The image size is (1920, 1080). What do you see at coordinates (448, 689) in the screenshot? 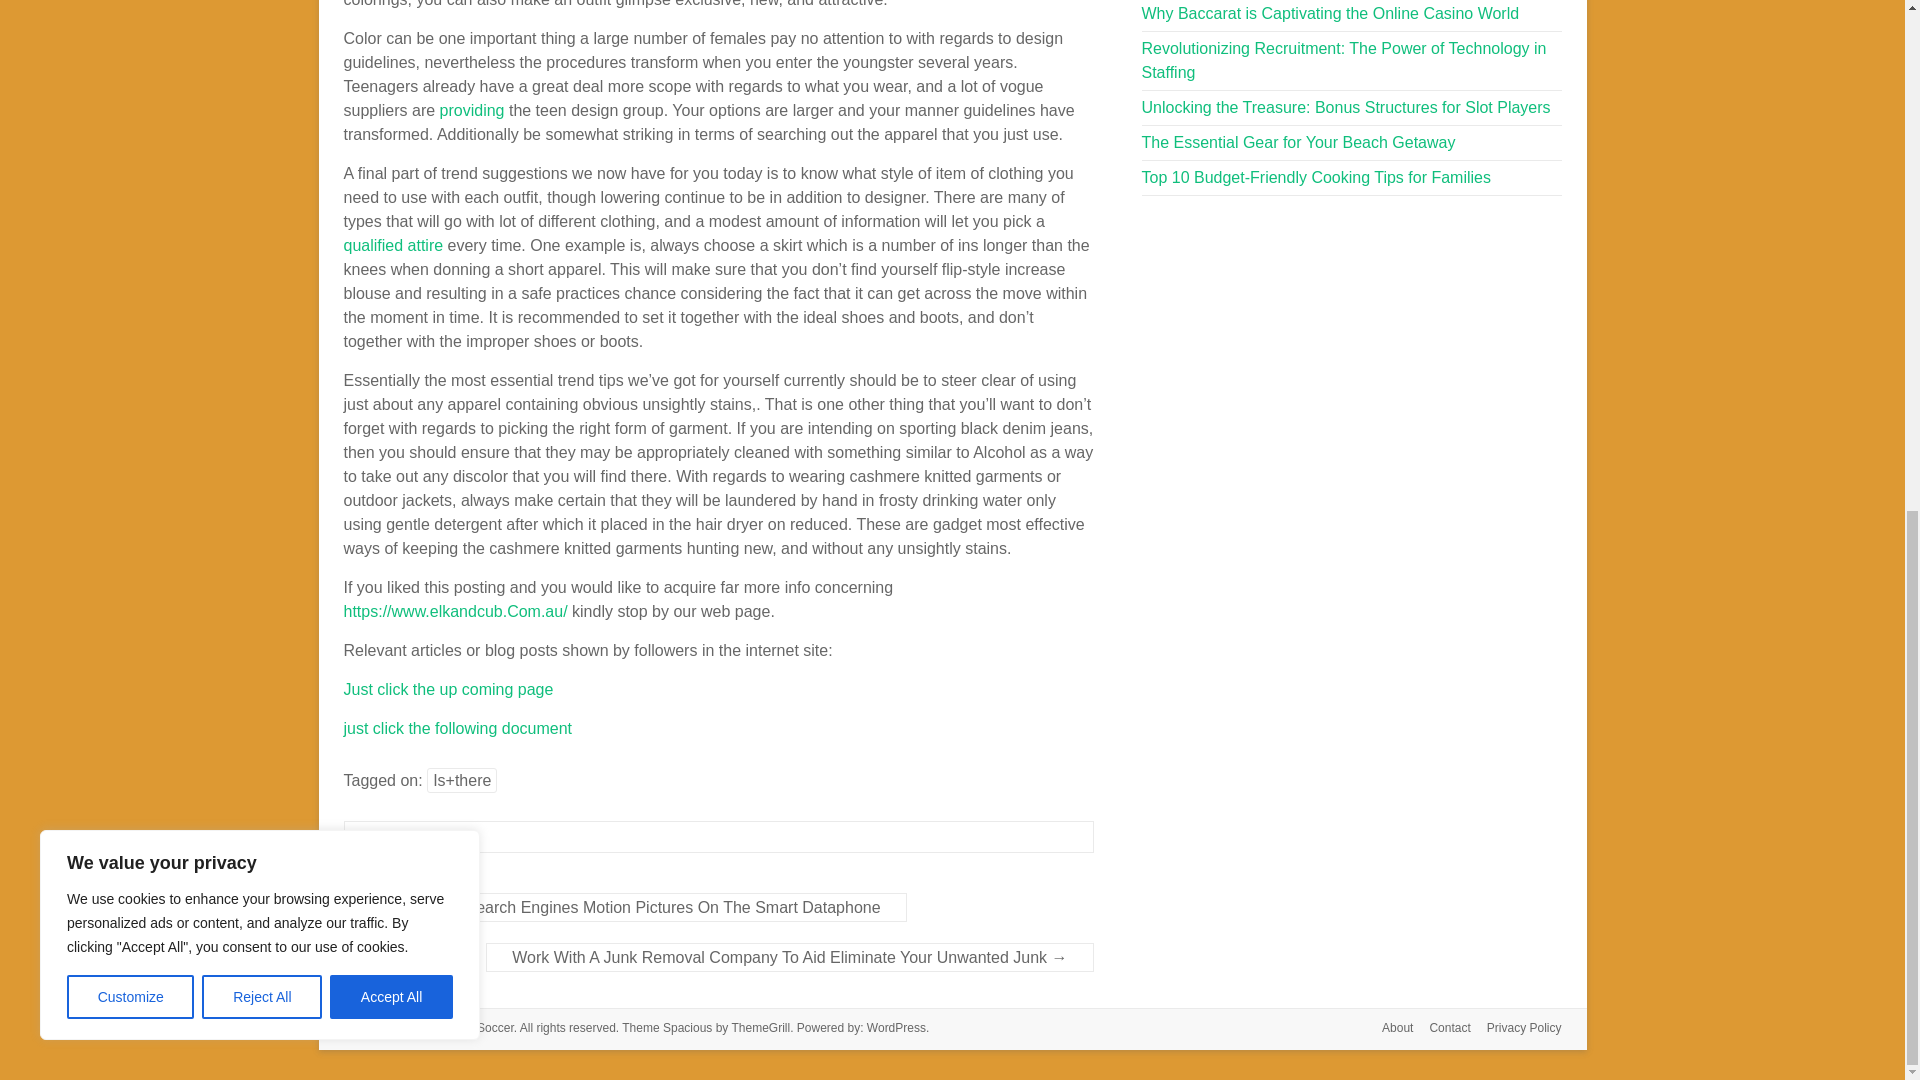
I see `Just click the up coming page` at bounding box center [448, 689].